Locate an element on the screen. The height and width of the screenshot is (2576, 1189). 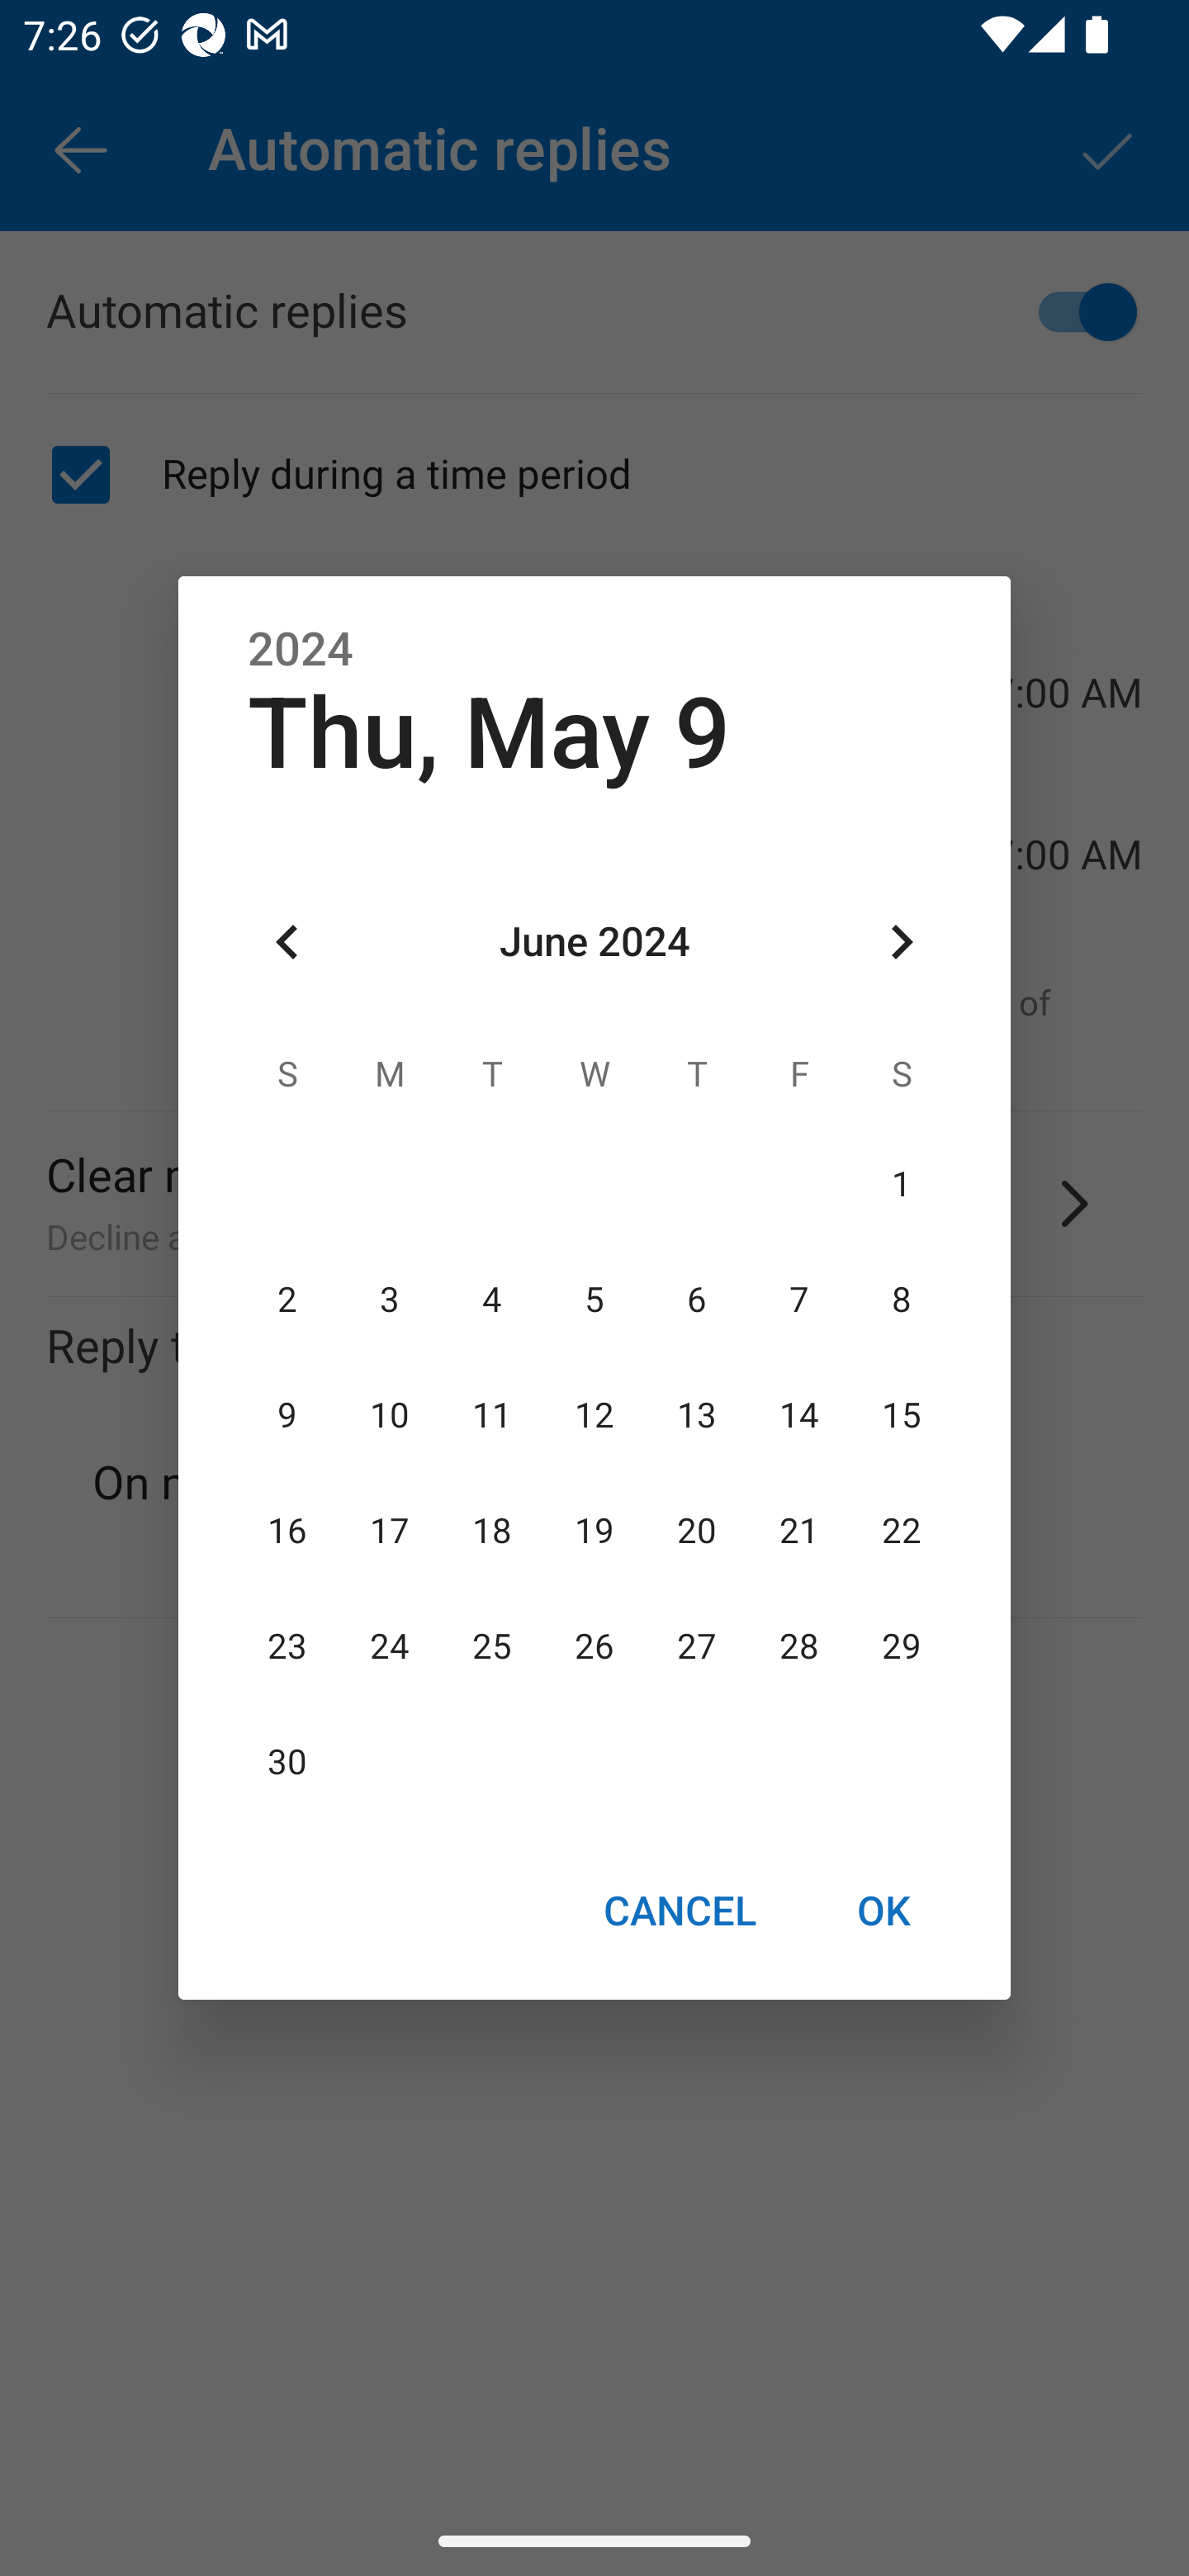
Next month is located at coordinates (902, 943).